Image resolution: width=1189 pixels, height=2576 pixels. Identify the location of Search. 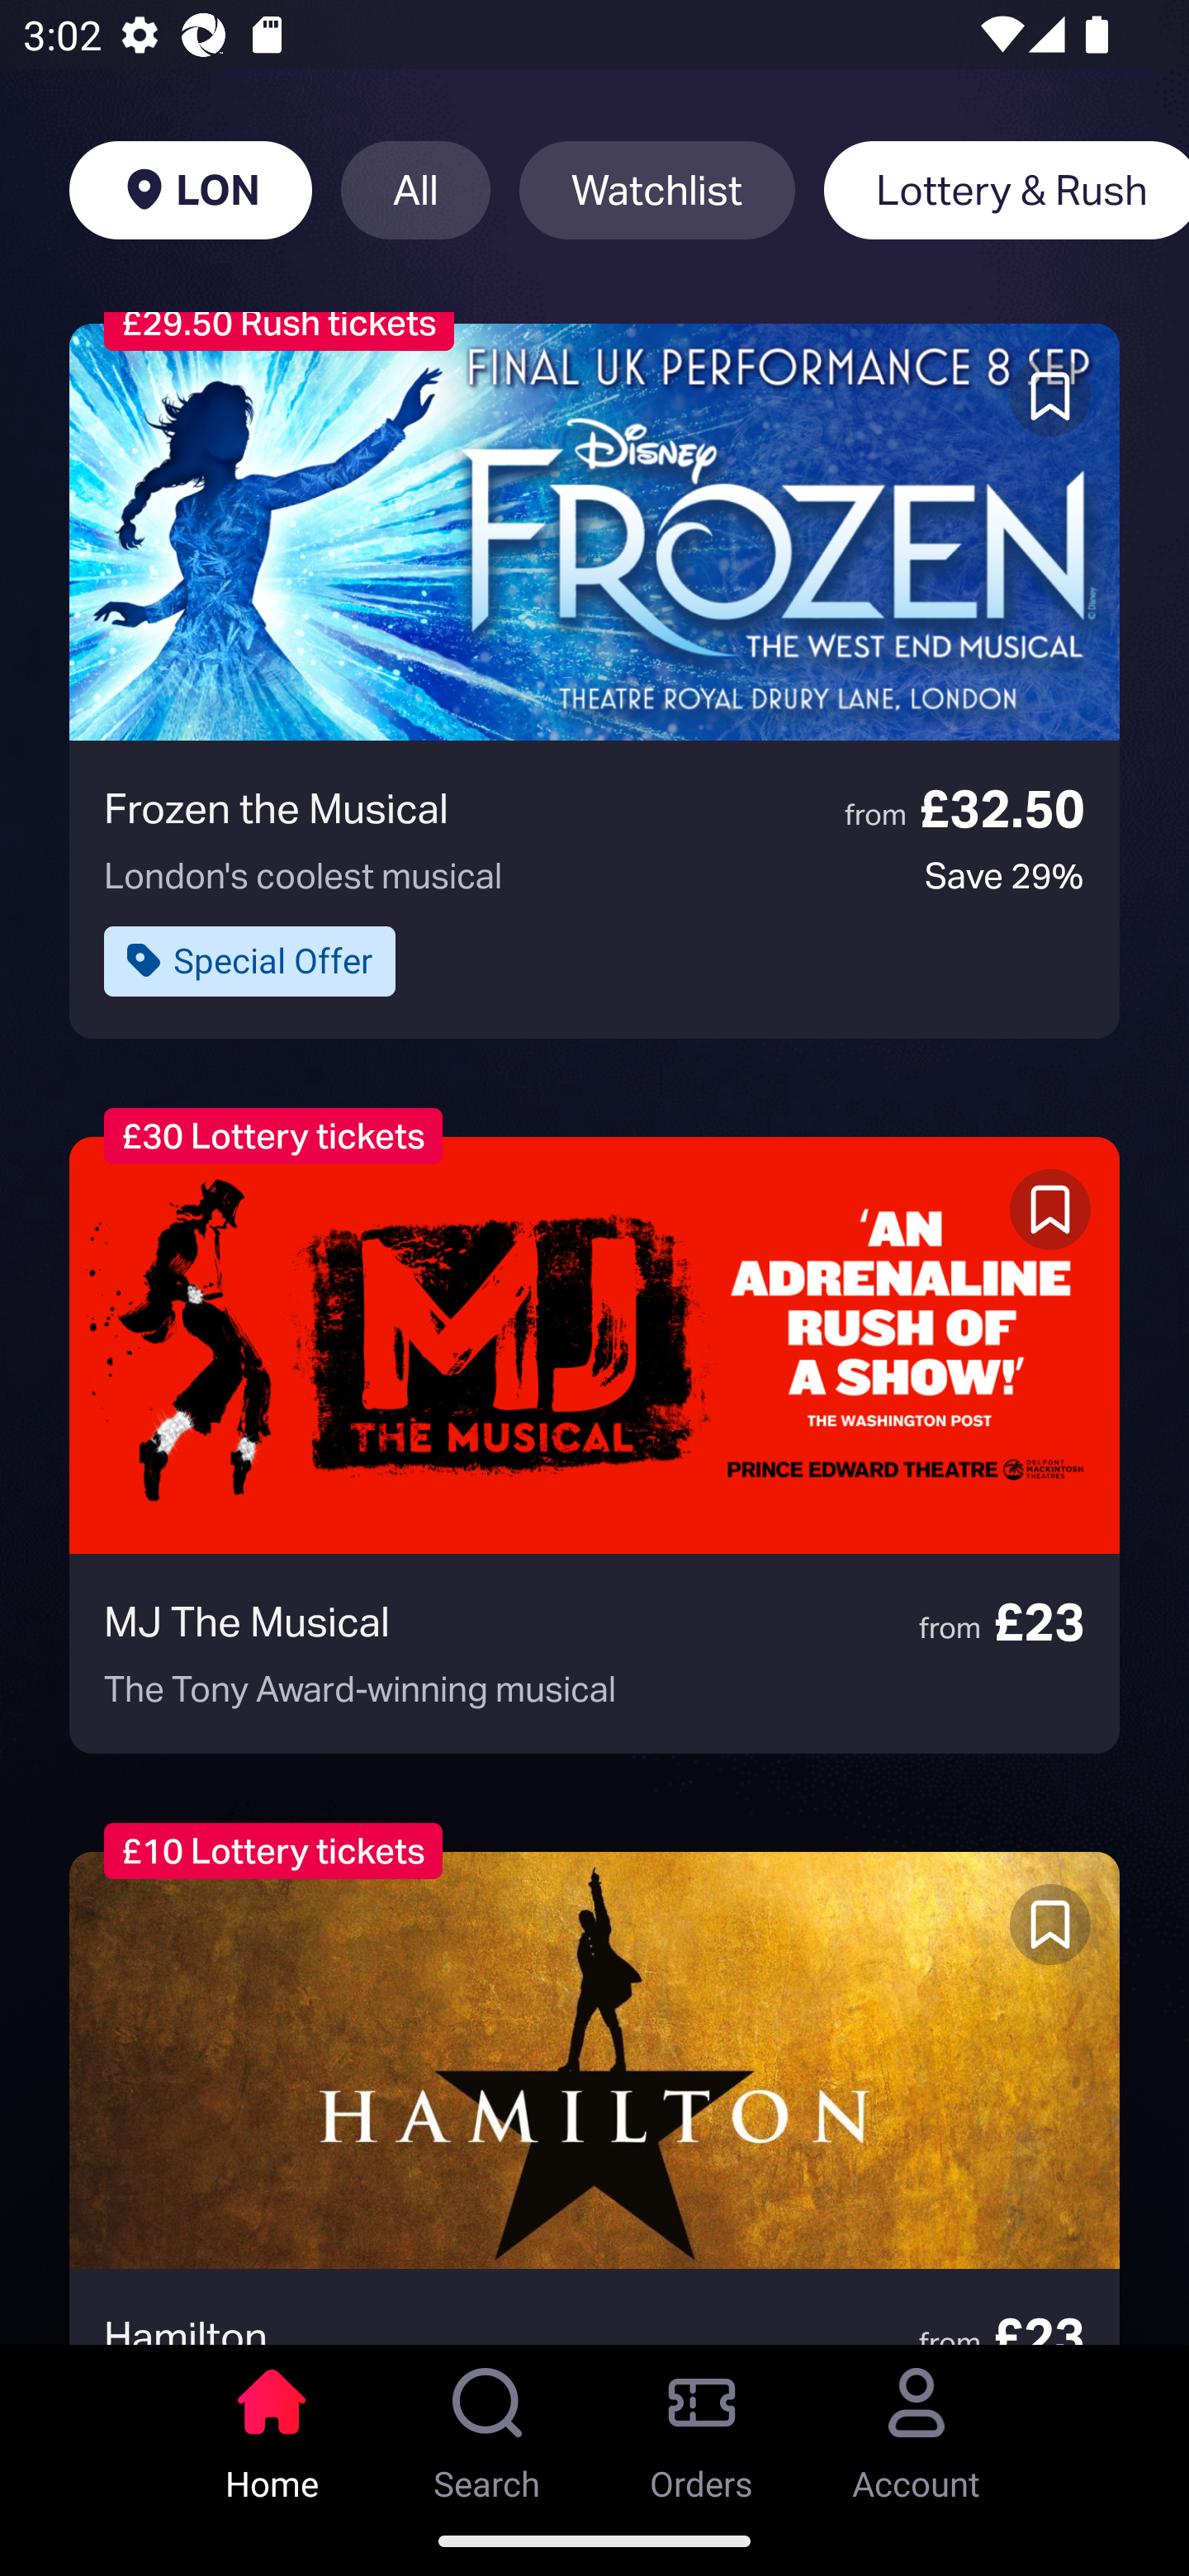
(487, 2425).